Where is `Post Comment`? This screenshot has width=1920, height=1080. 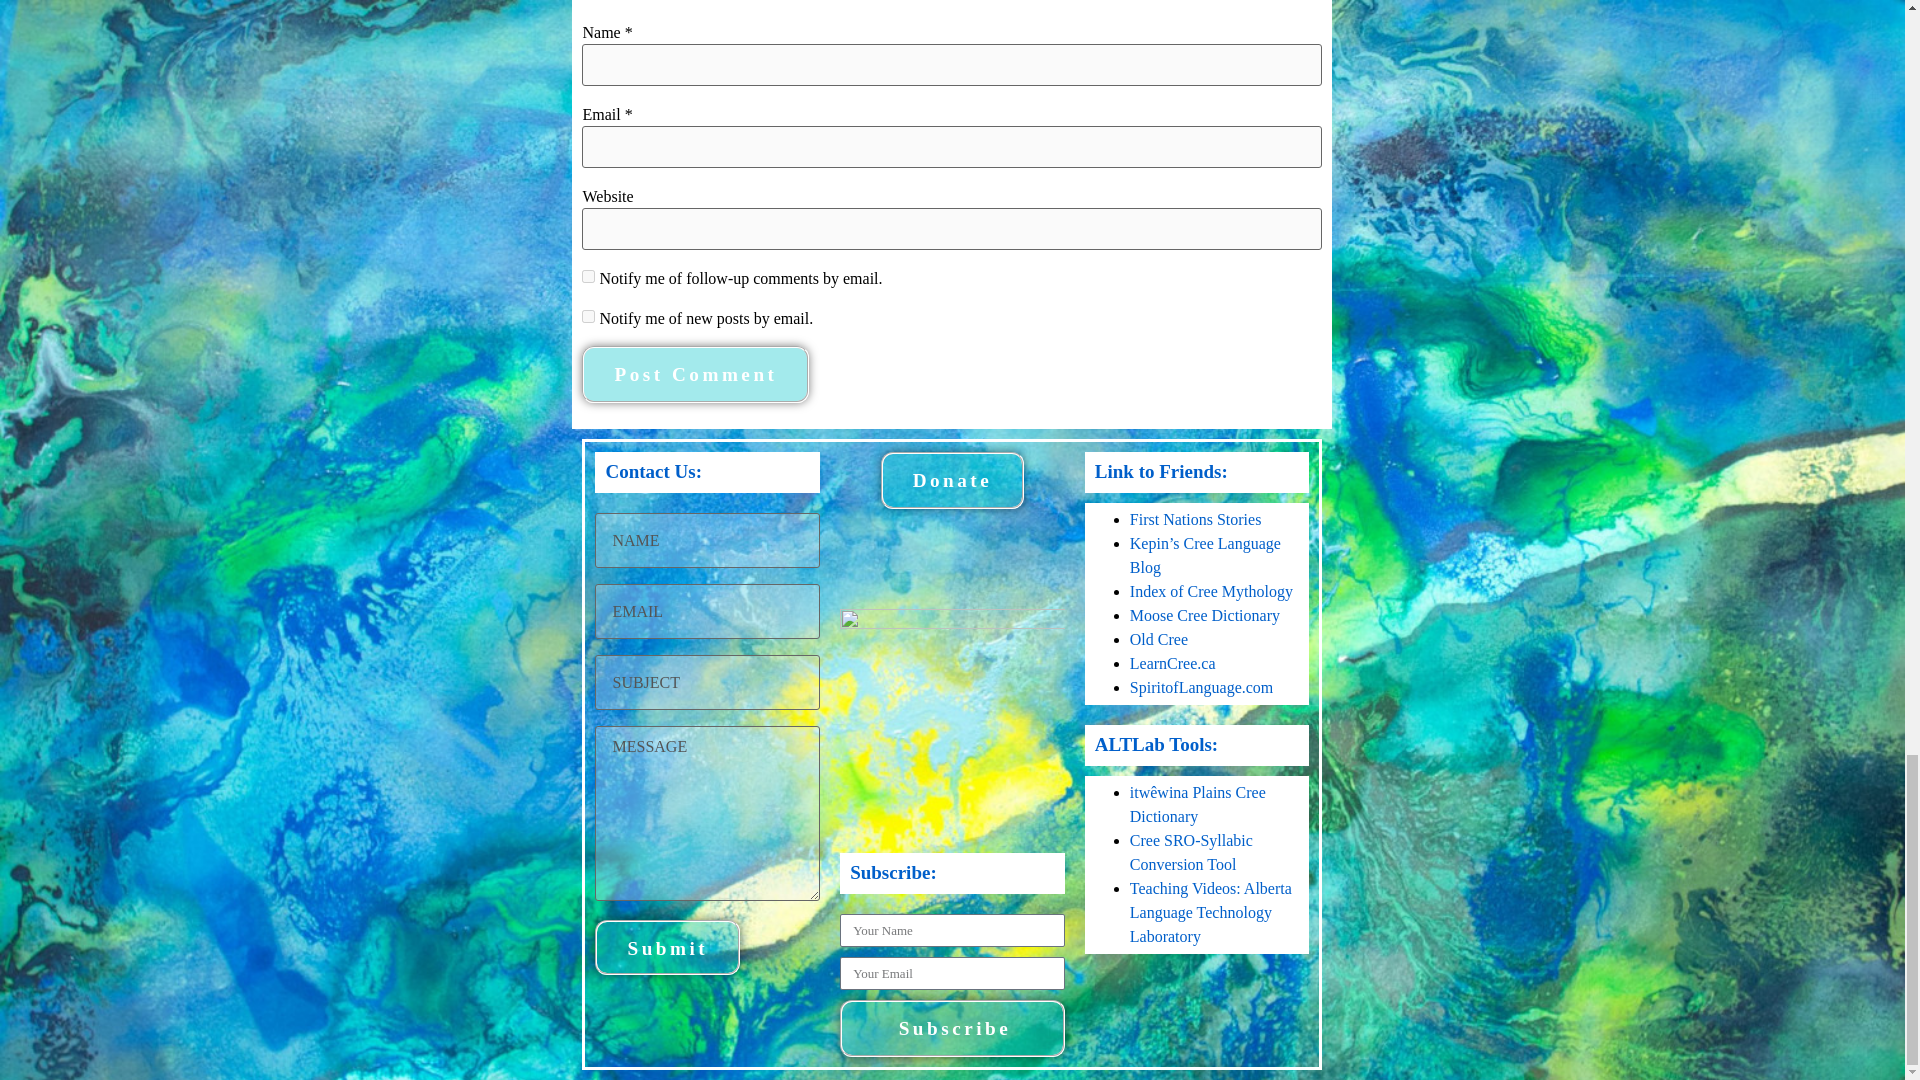
Post Comment is located at coordinates (694, 374).